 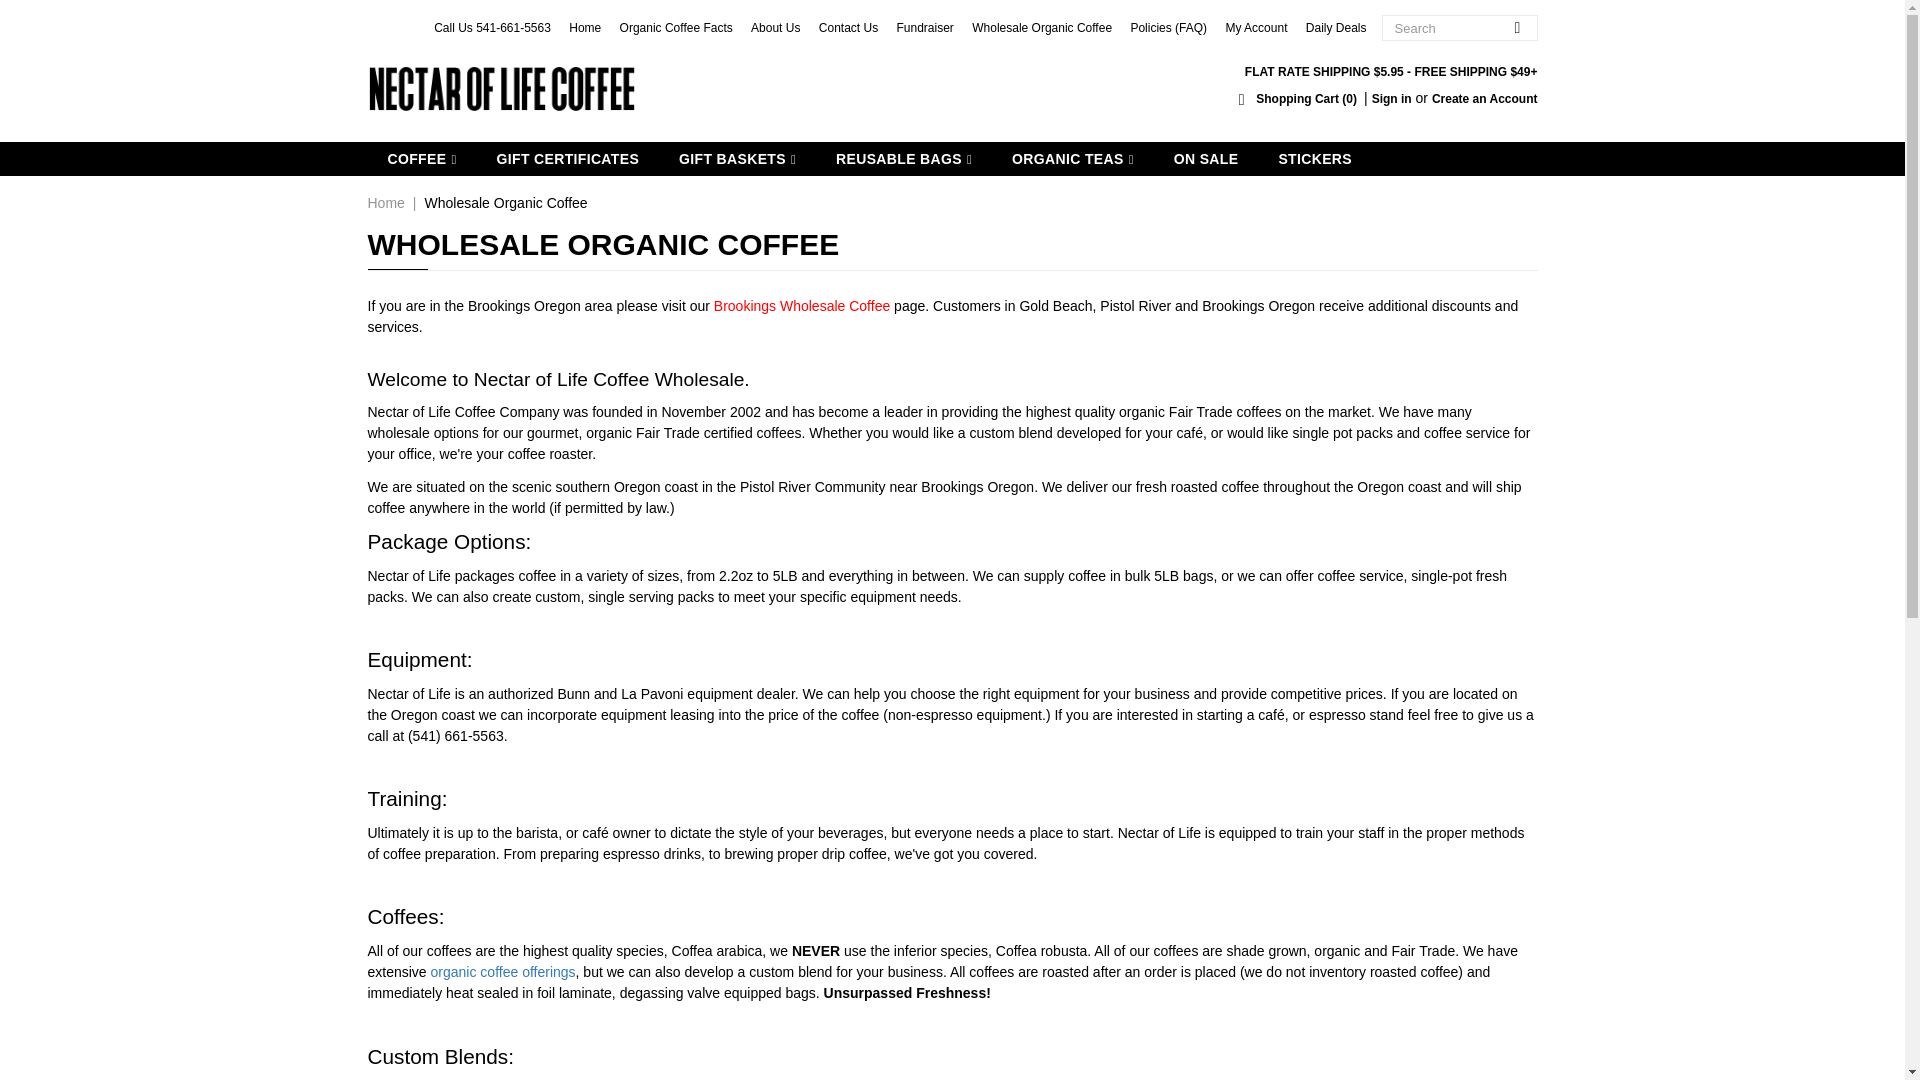 What do you see at coordinates (1255, 27) in the screenshot?
I see `My Account` at bounding box center [1255, 27].